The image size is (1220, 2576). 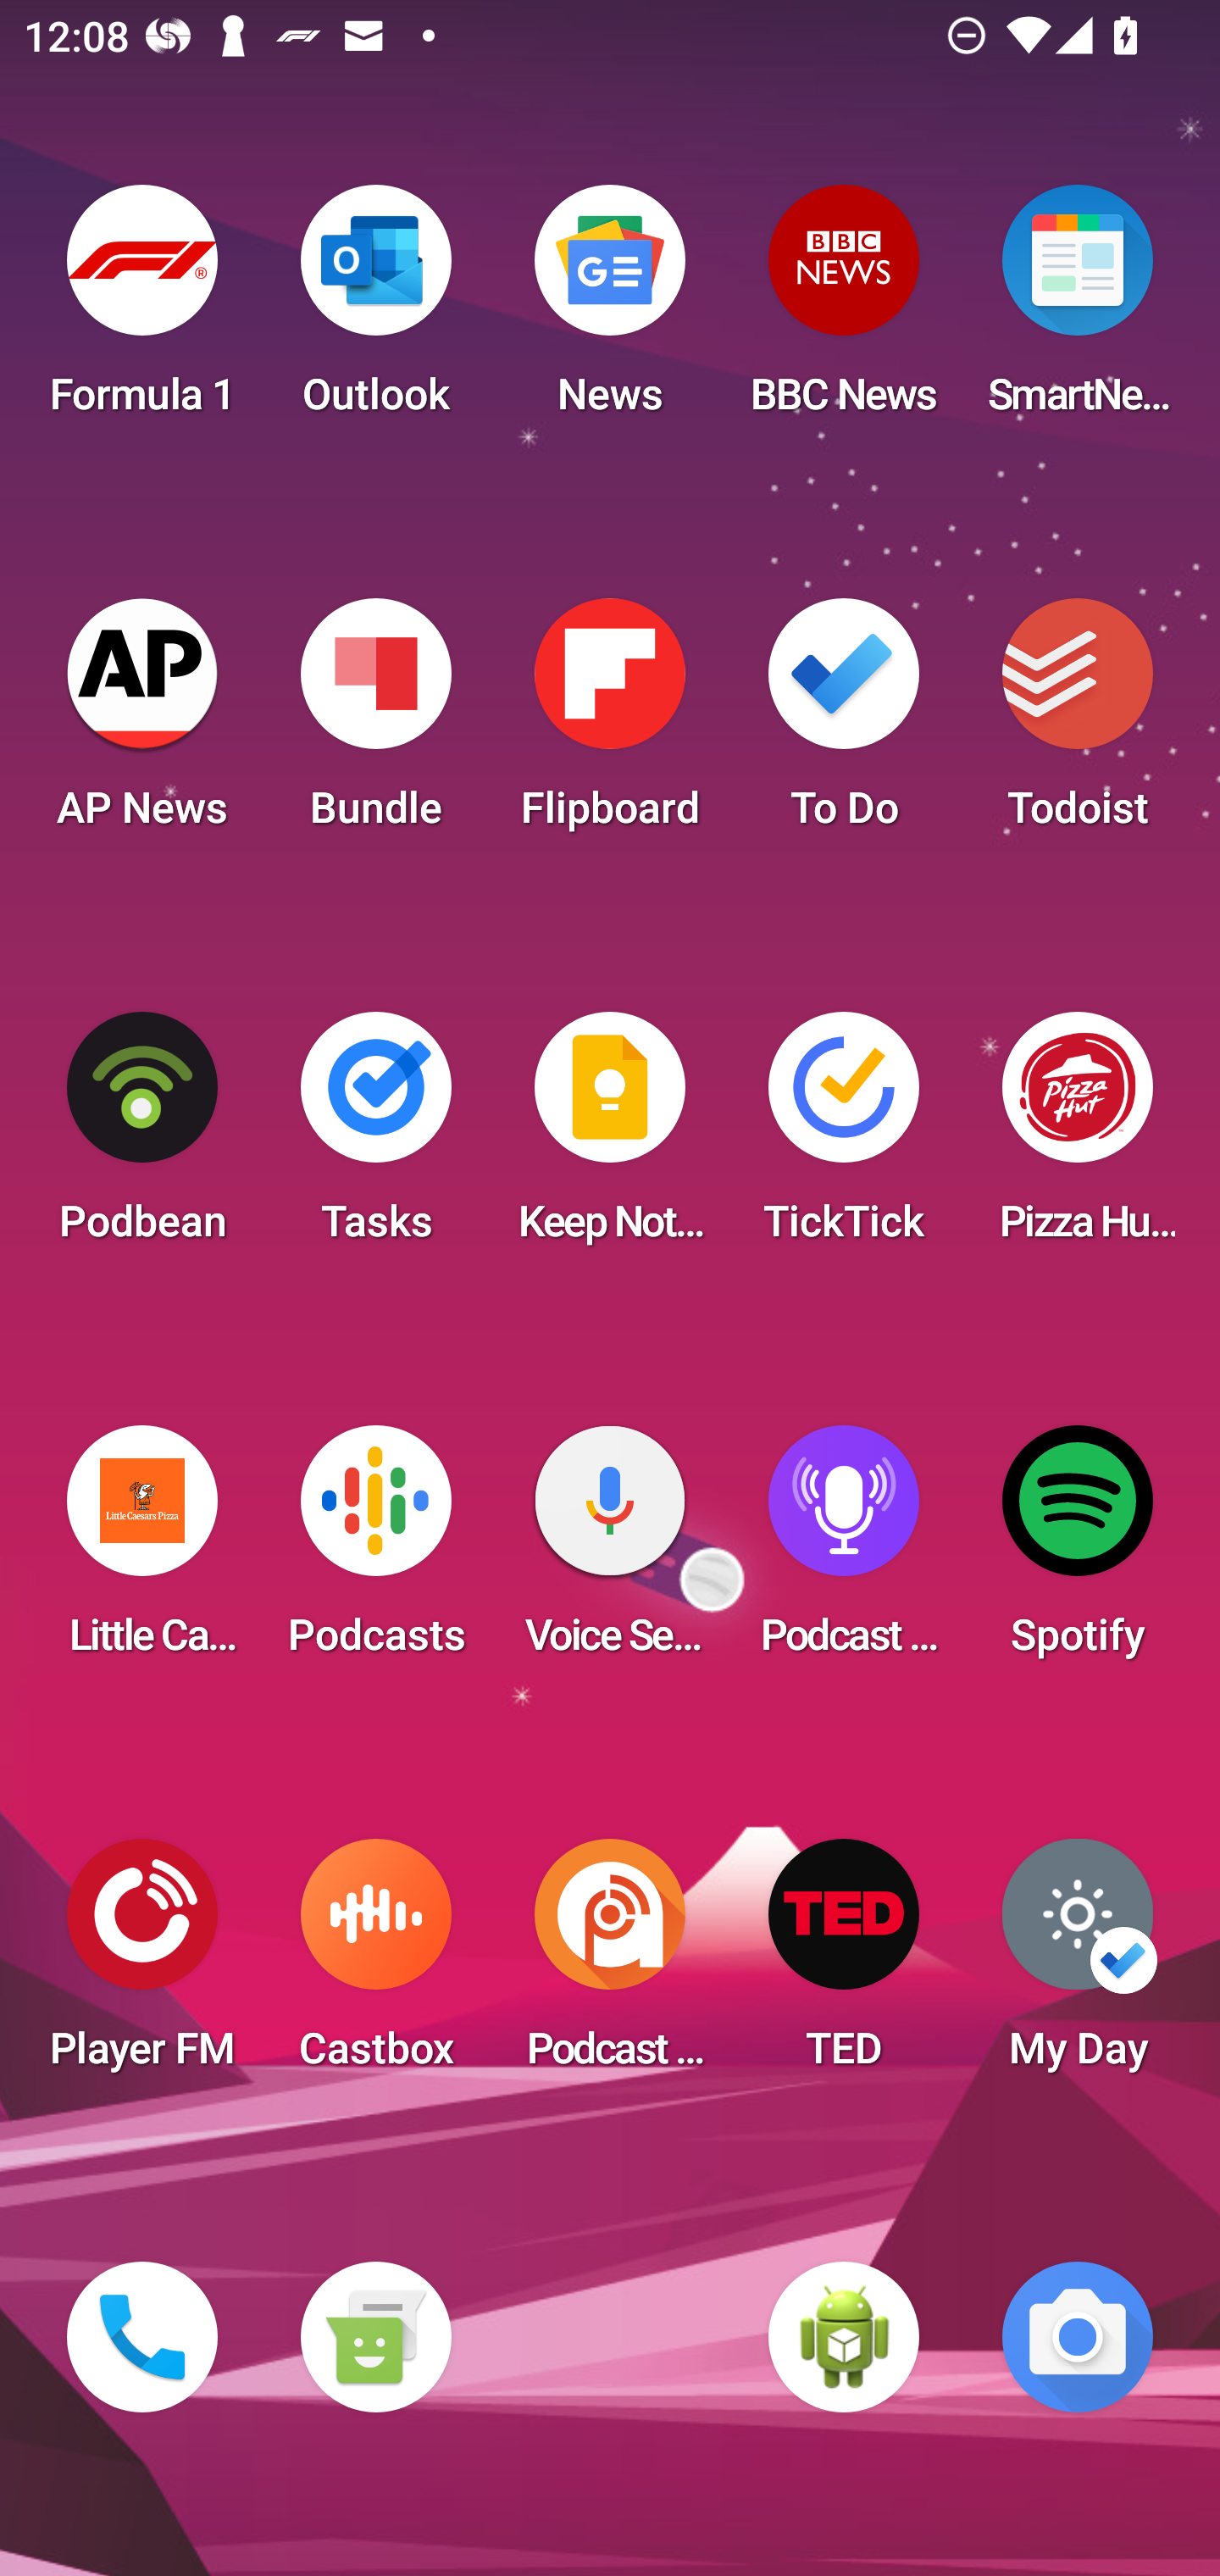 I want to click on WebView Browser Tester, so click(x=844, y=2337).